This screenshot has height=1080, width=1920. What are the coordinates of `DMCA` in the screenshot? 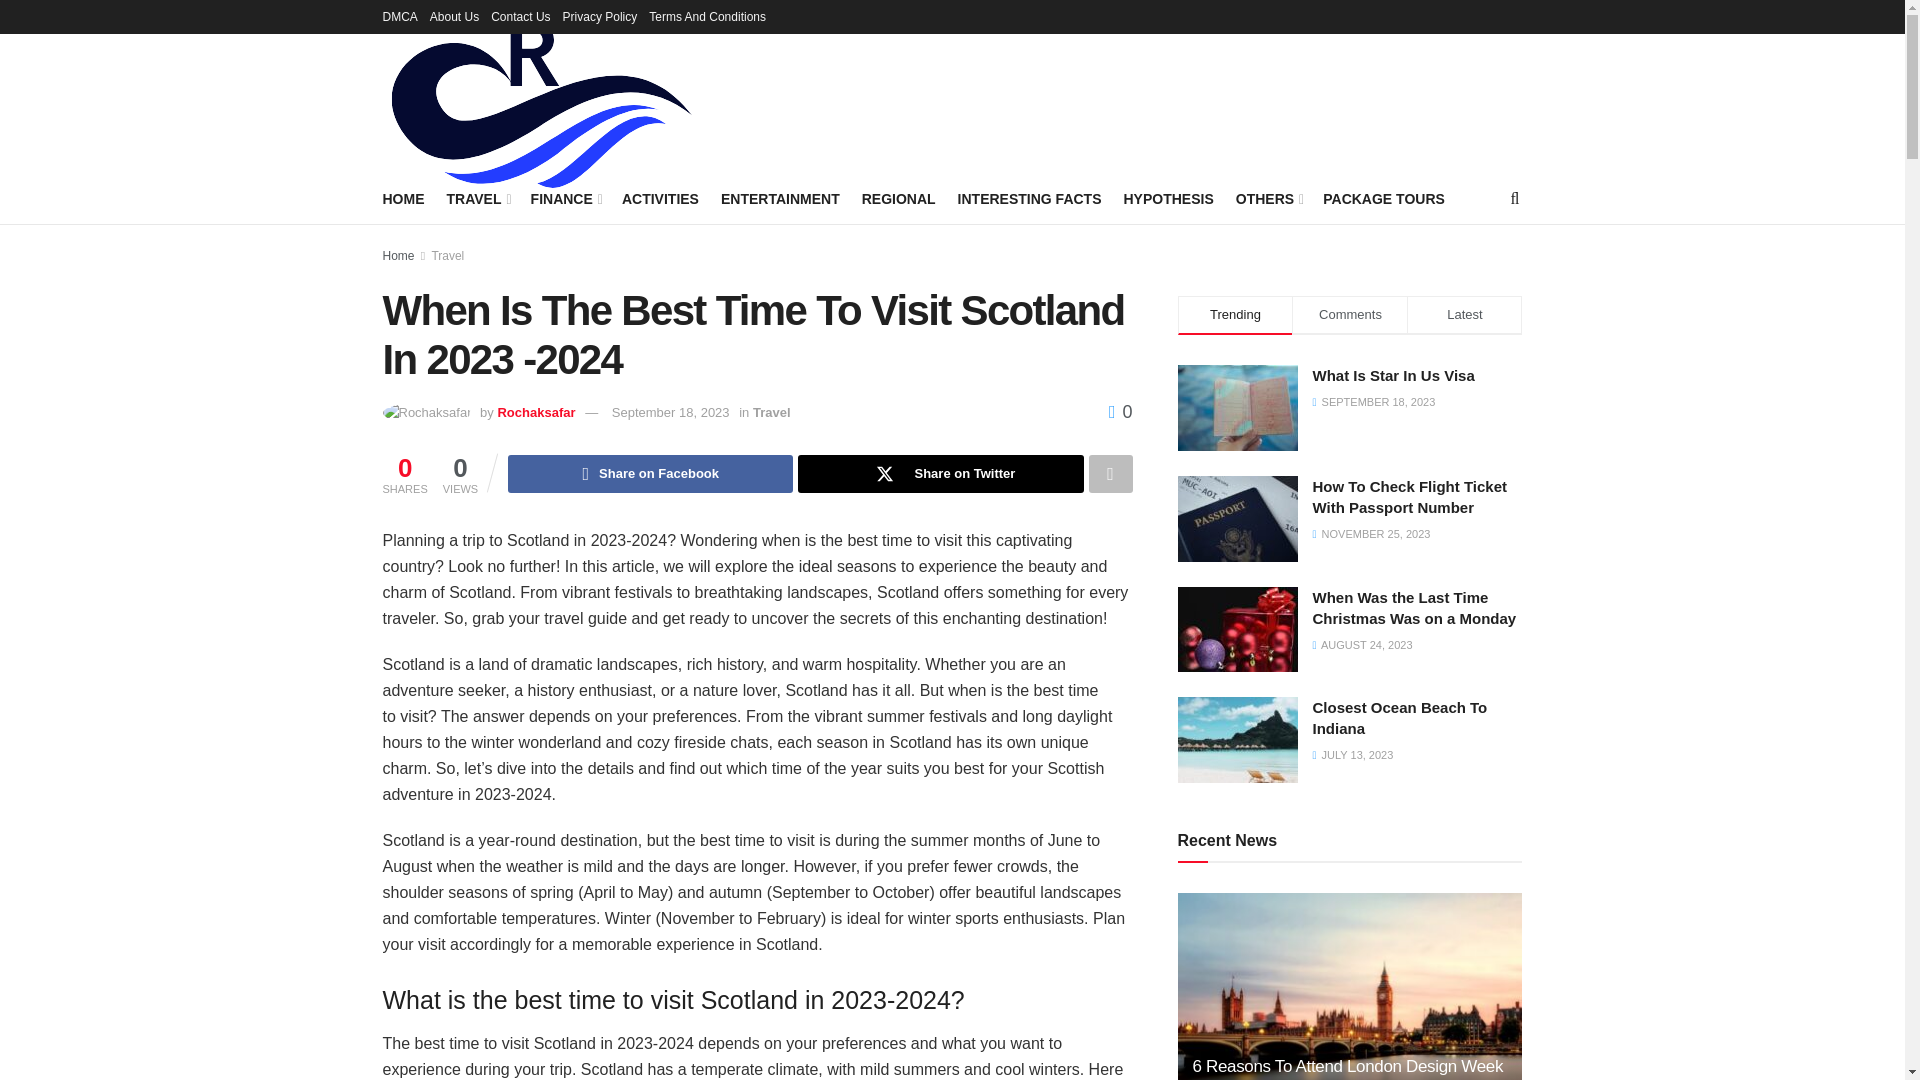 It's located at (399, 16).